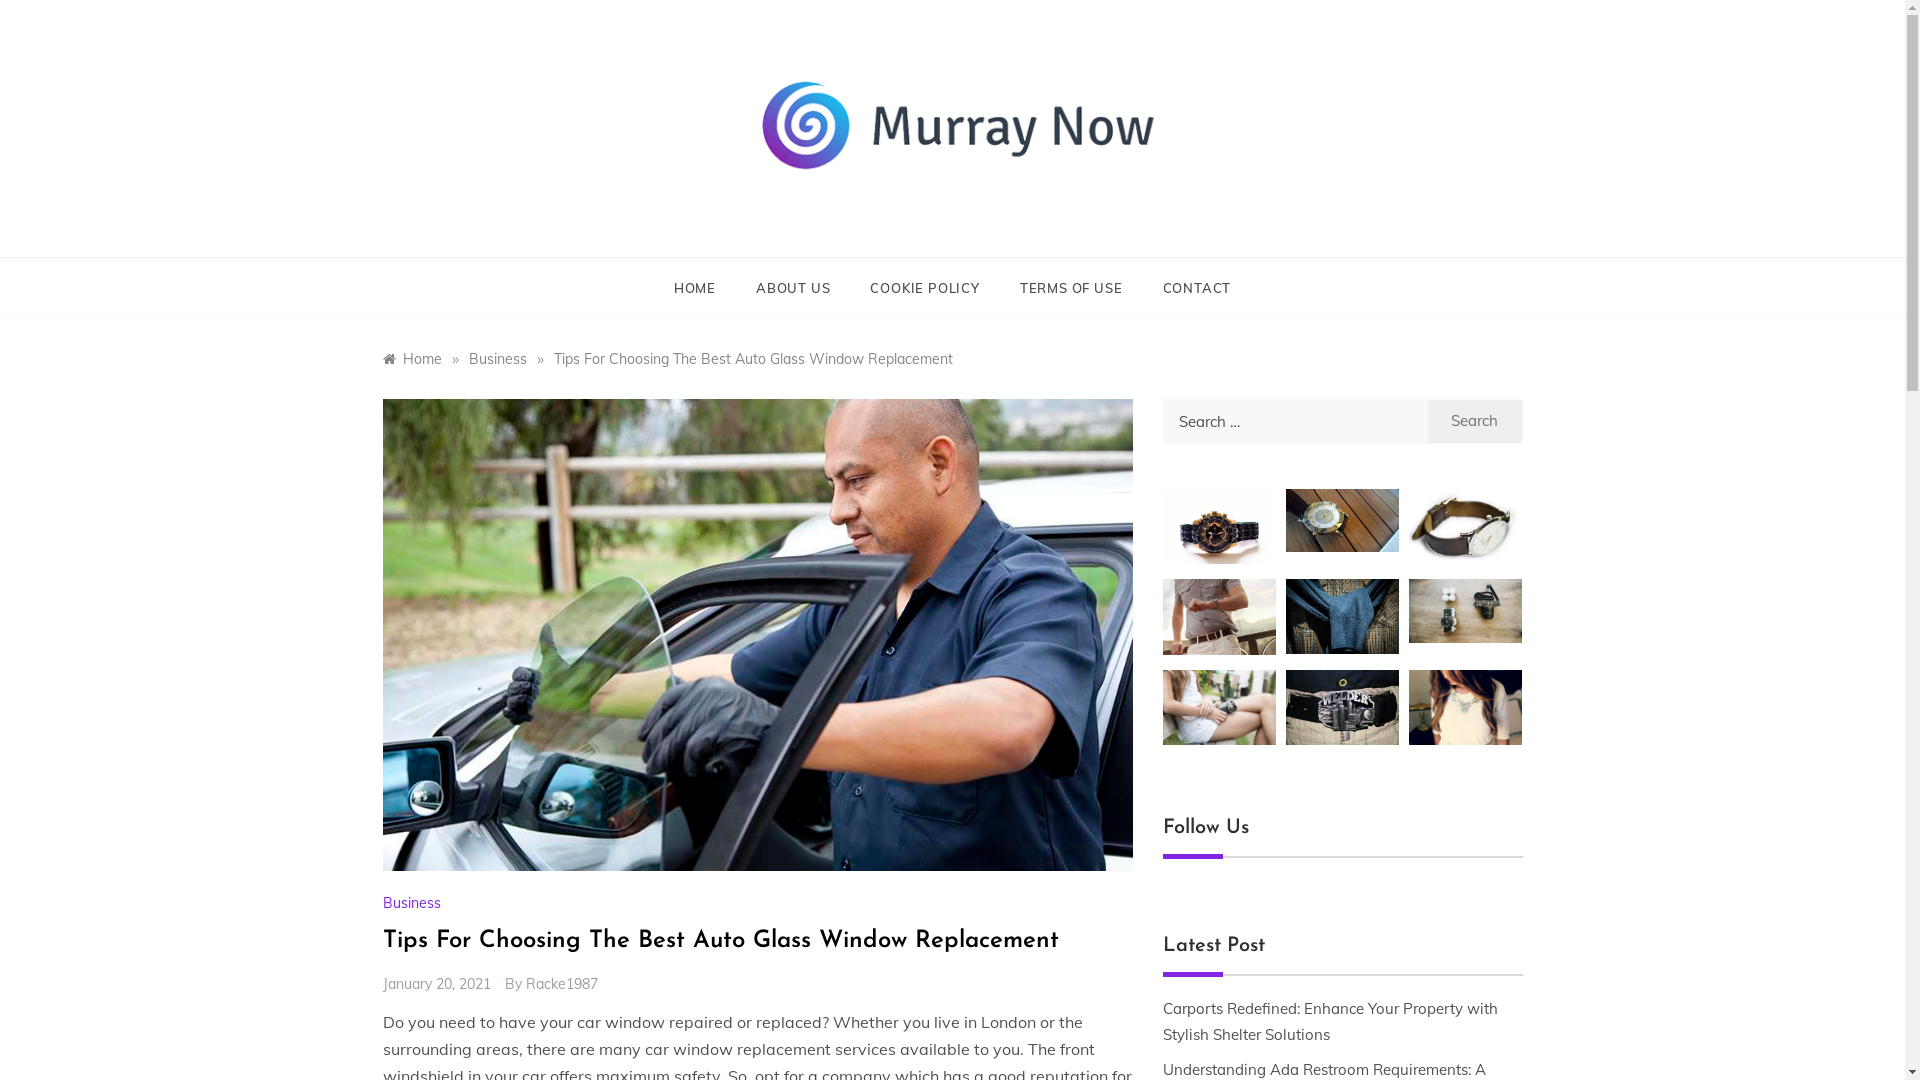  I want to click on ABOUT US, so click(793, 288).